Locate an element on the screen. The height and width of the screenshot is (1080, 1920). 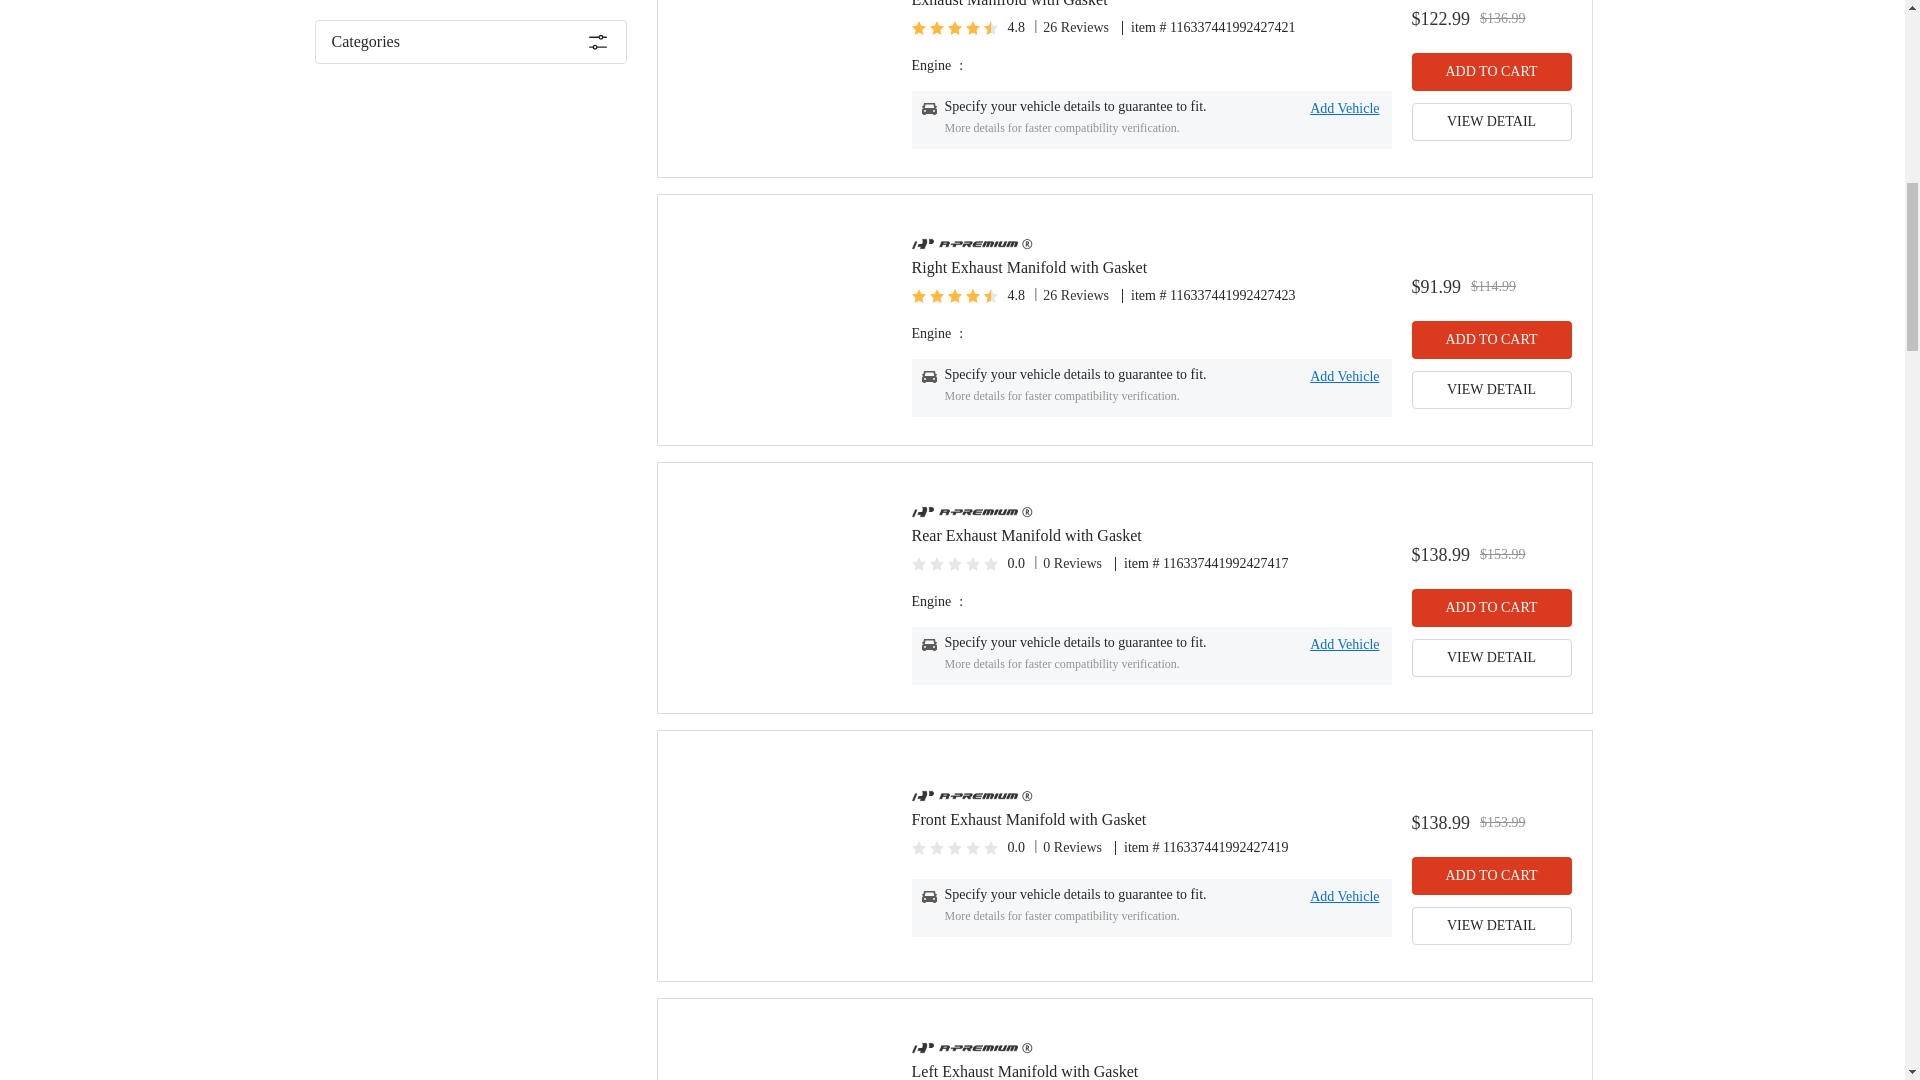
Right Exhaust Manifold with Gasket is located at coordinates (1152, 264).